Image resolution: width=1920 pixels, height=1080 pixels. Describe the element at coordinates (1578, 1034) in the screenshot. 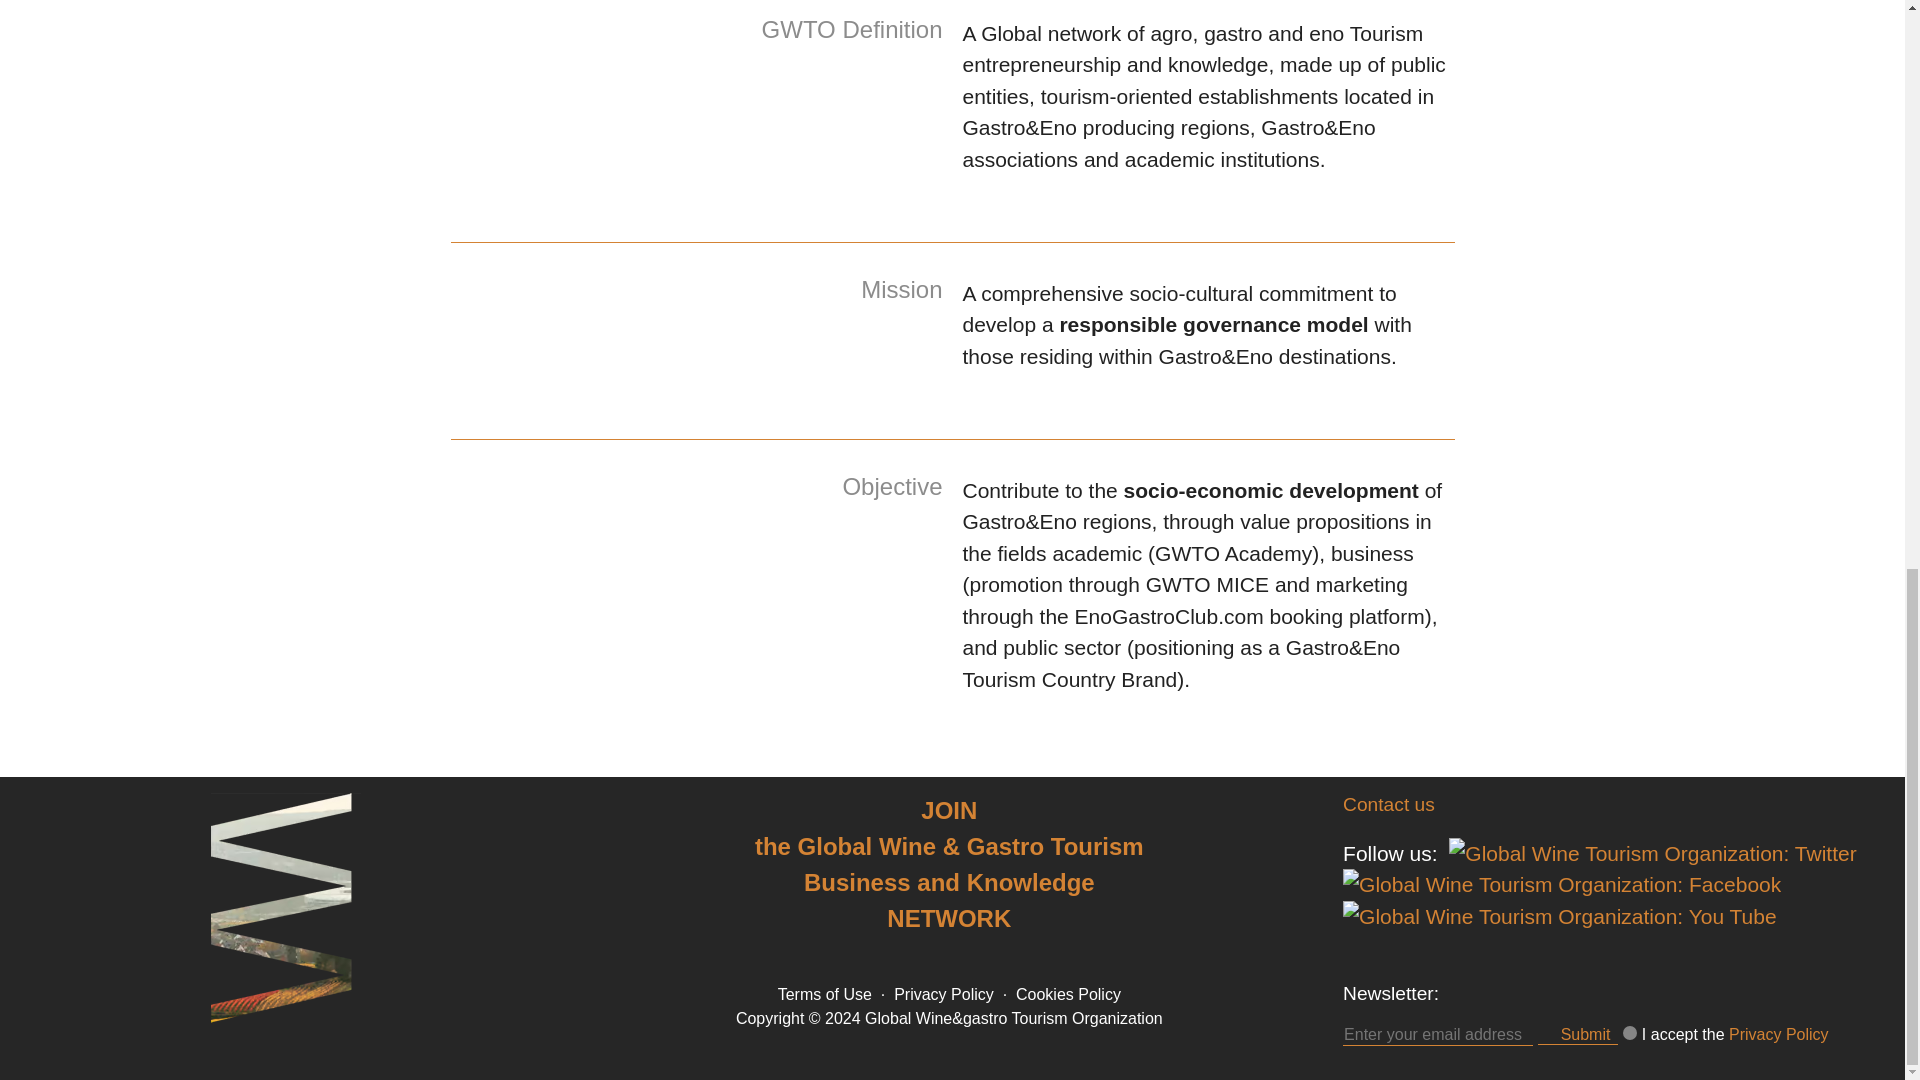

I see `Submit` at that location.